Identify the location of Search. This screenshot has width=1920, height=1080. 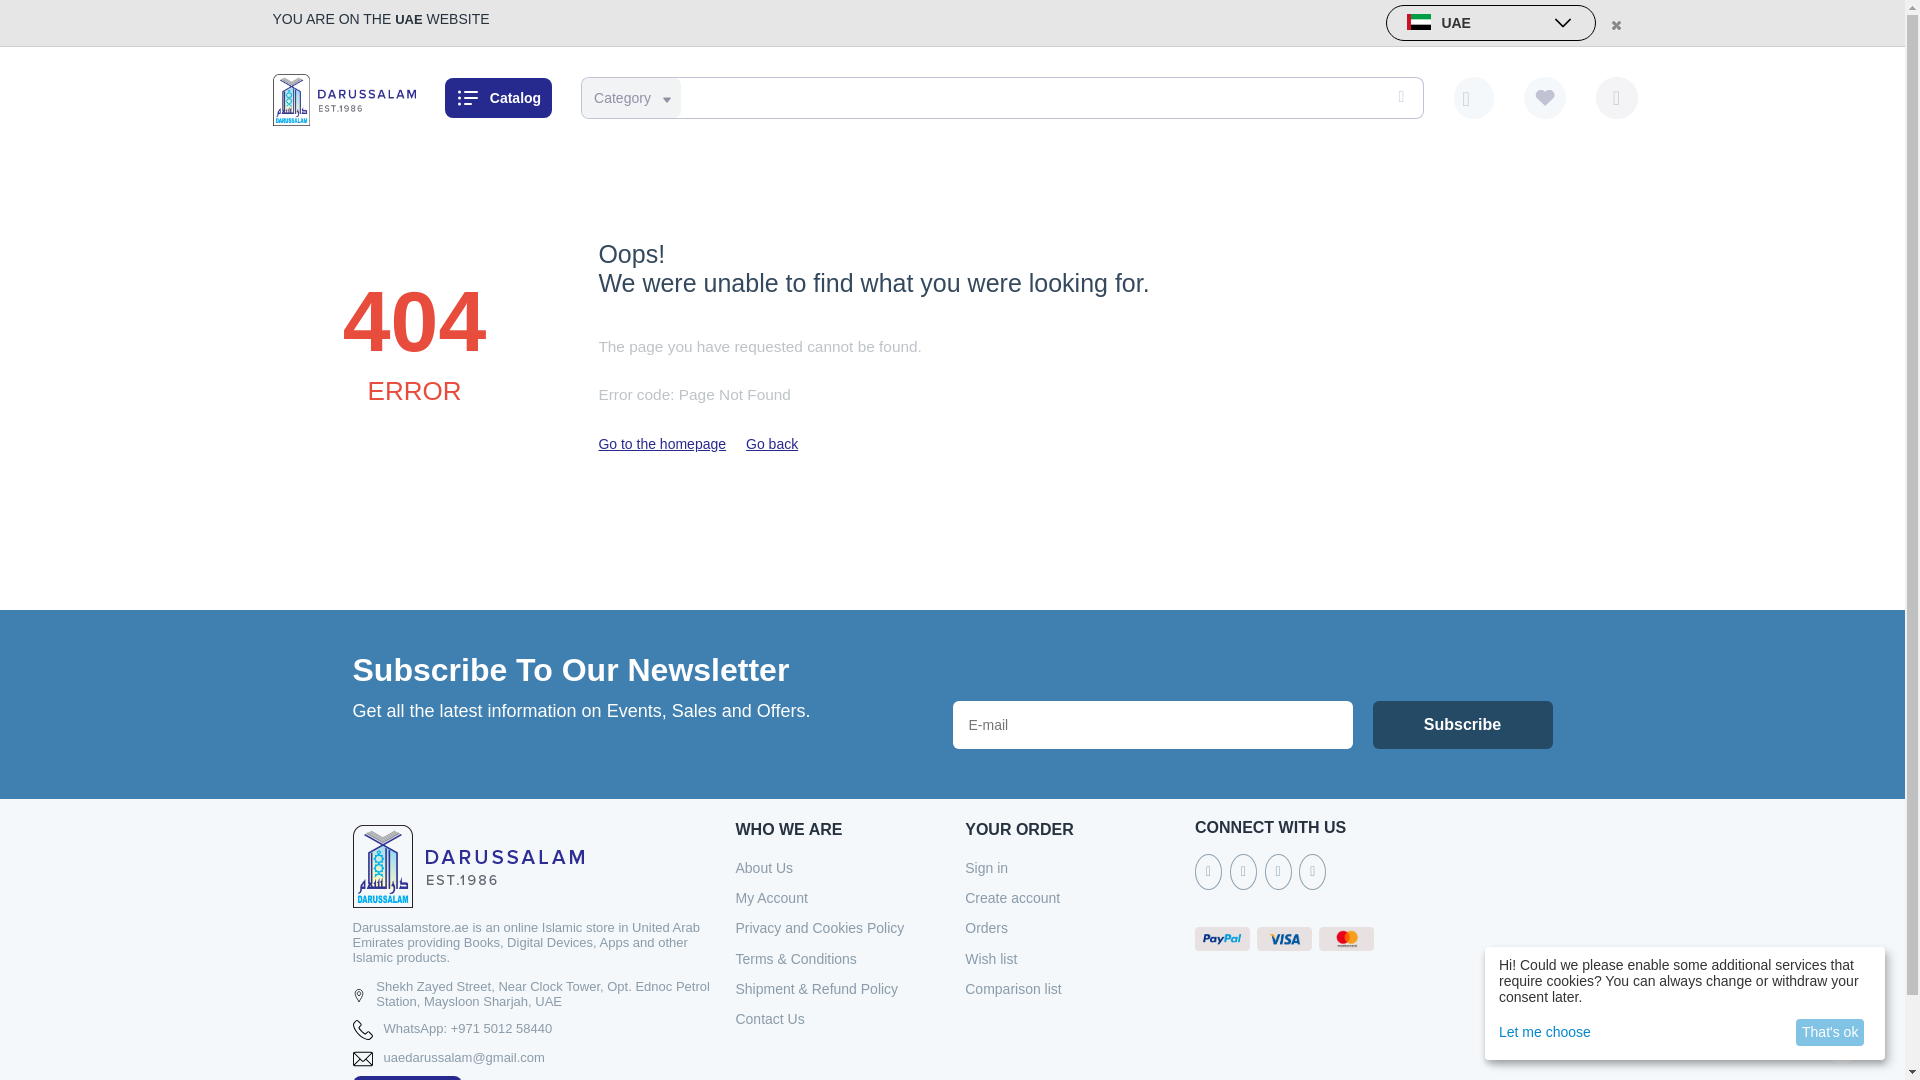
(1398, 97).